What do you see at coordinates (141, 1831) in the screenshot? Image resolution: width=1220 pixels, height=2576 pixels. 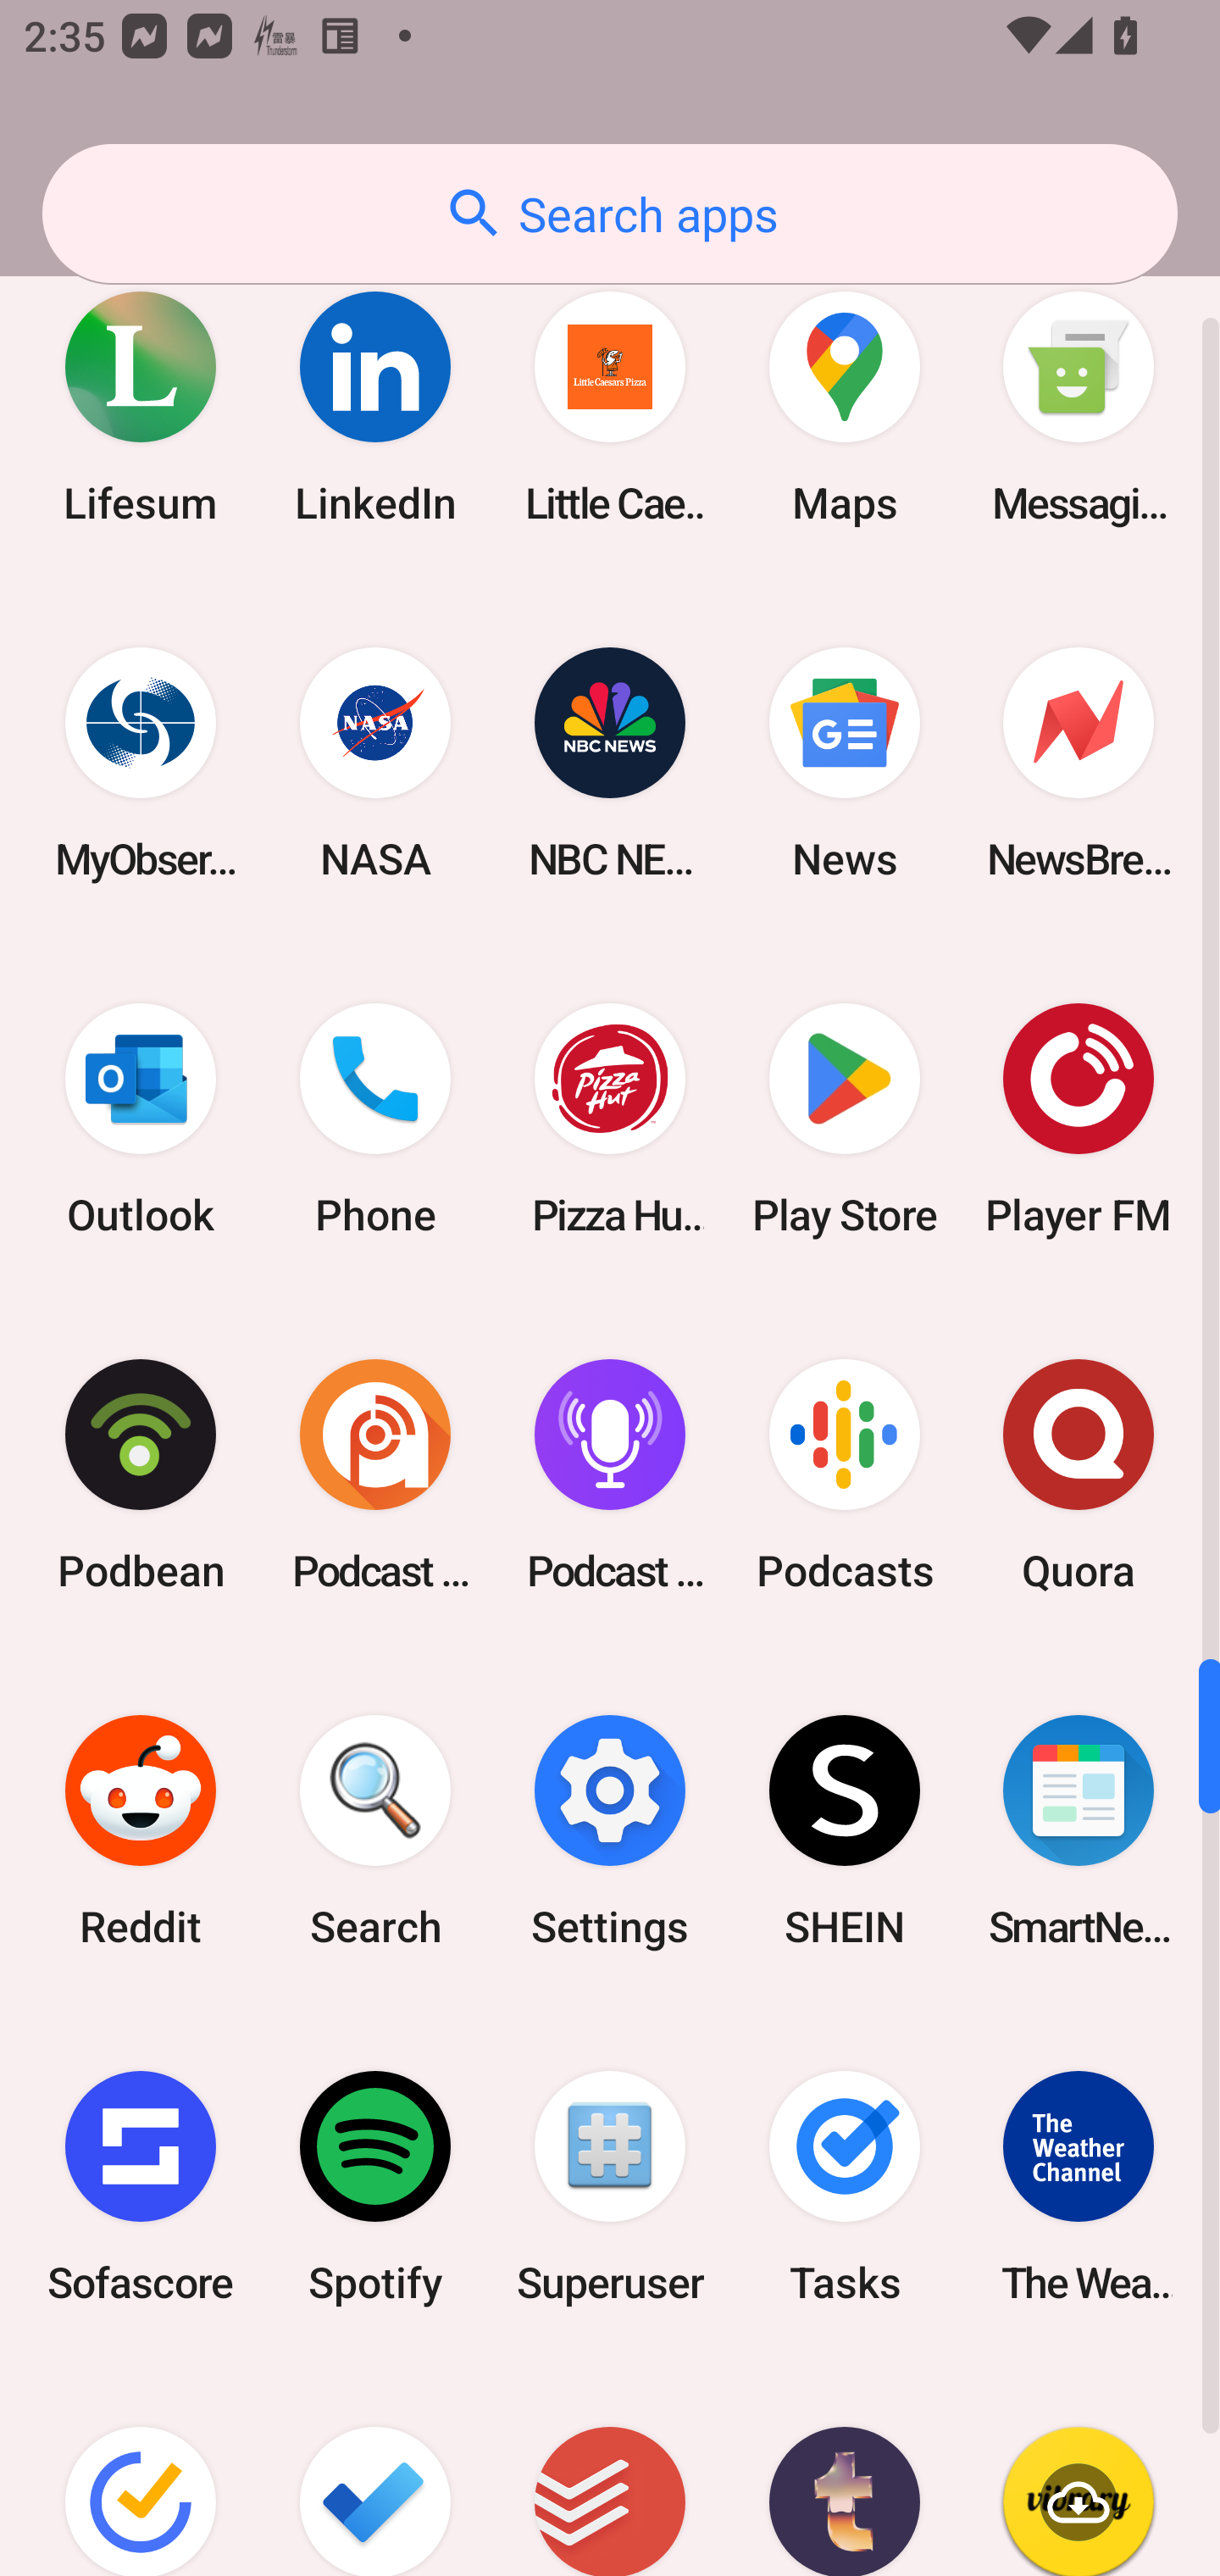 I see `Reddit` at bounding box center [141, 1831].